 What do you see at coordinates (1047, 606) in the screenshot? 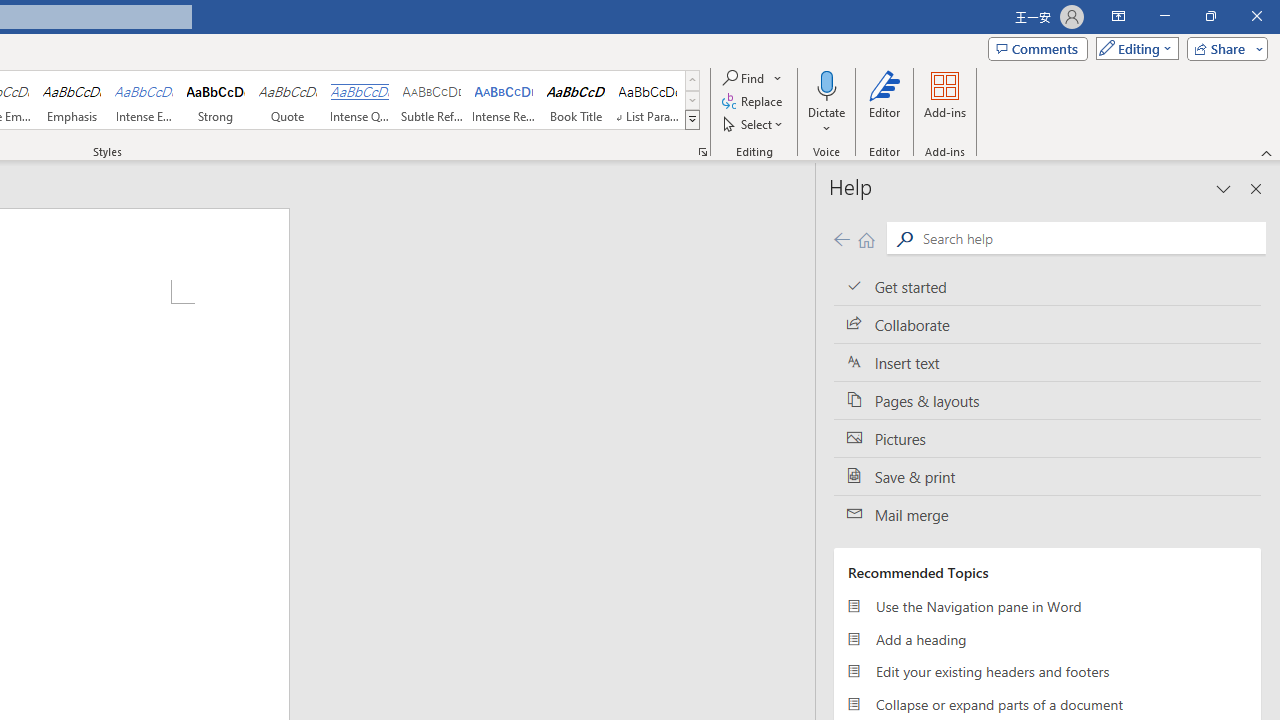
I see `Use the Navigation pane in Word` at bounding box center [1047, 606].